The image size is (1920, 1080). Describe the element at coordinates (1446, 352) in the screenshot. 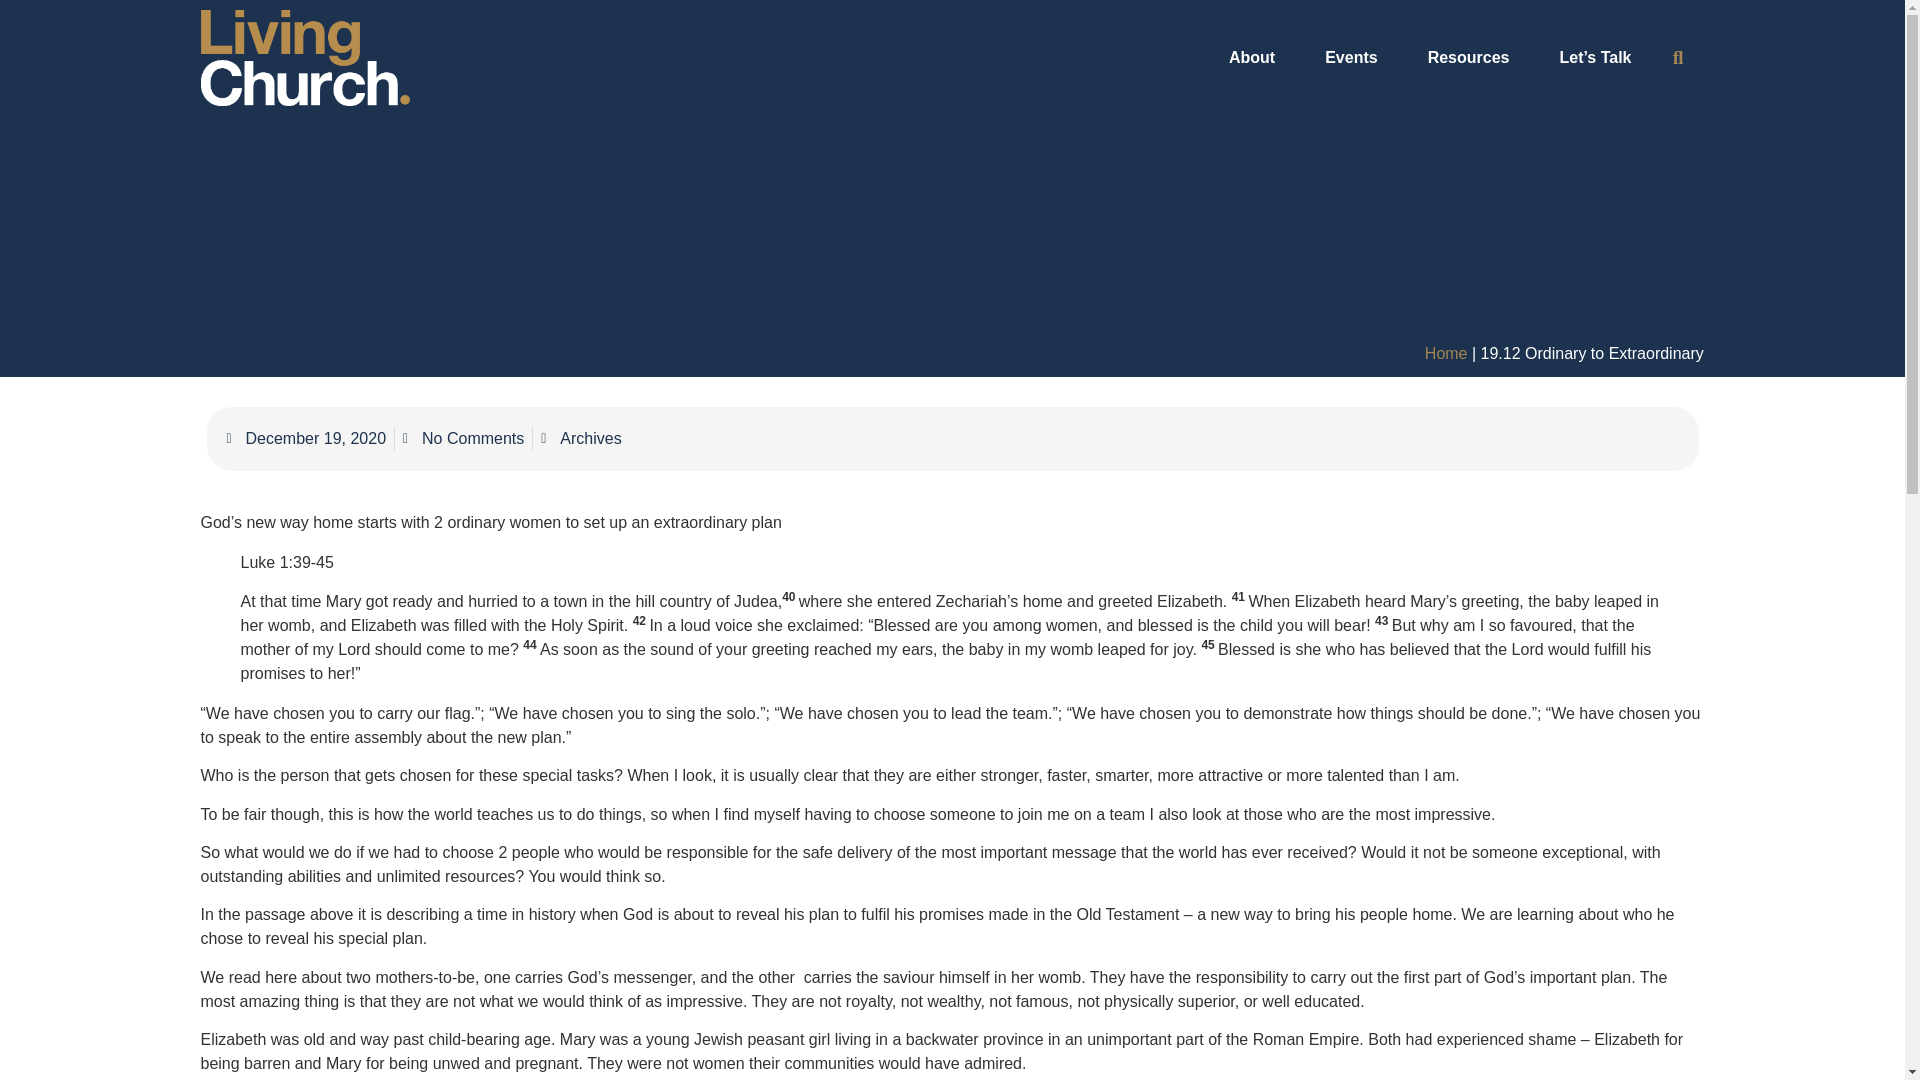

I see `Home` at that location.